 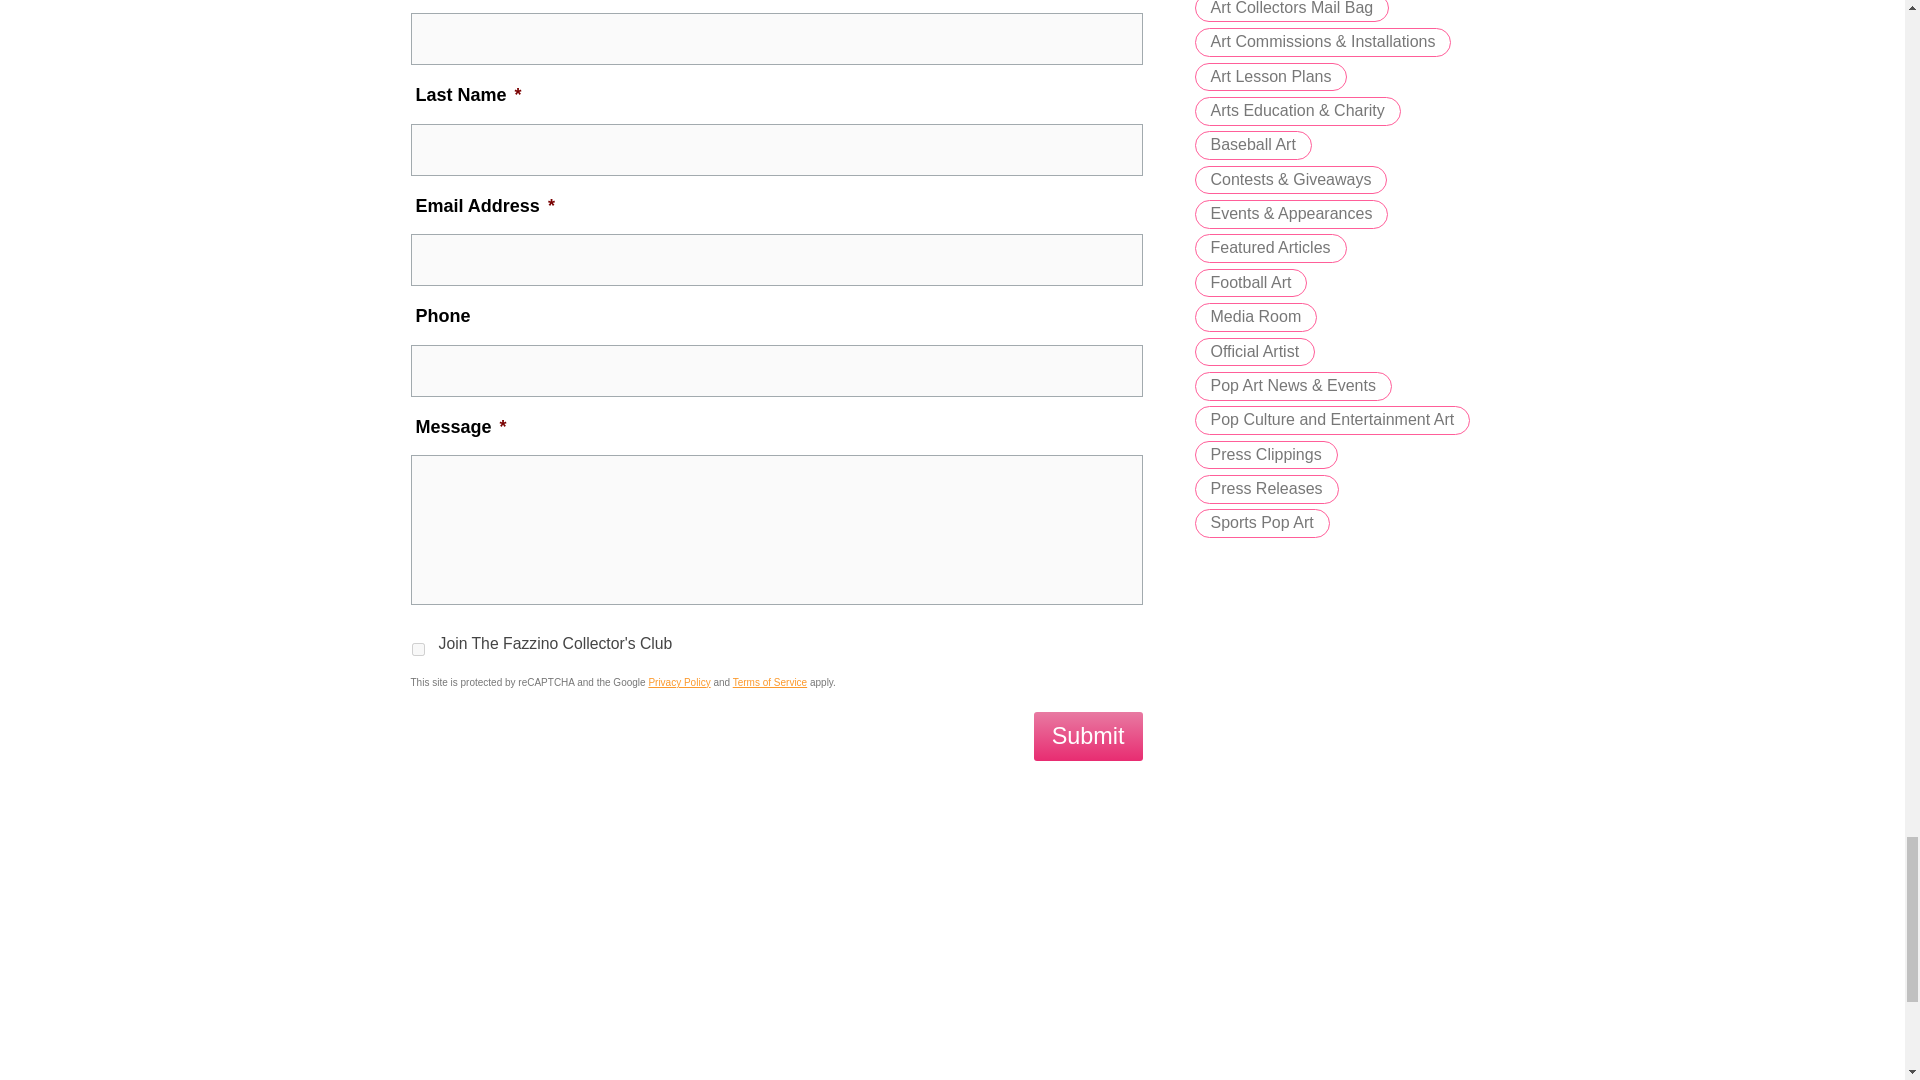 What do you see at coordinates (418, 648) in the screenshot?
I see `Join The Fazzino Collector's Club` at bounding box center [418, 648].